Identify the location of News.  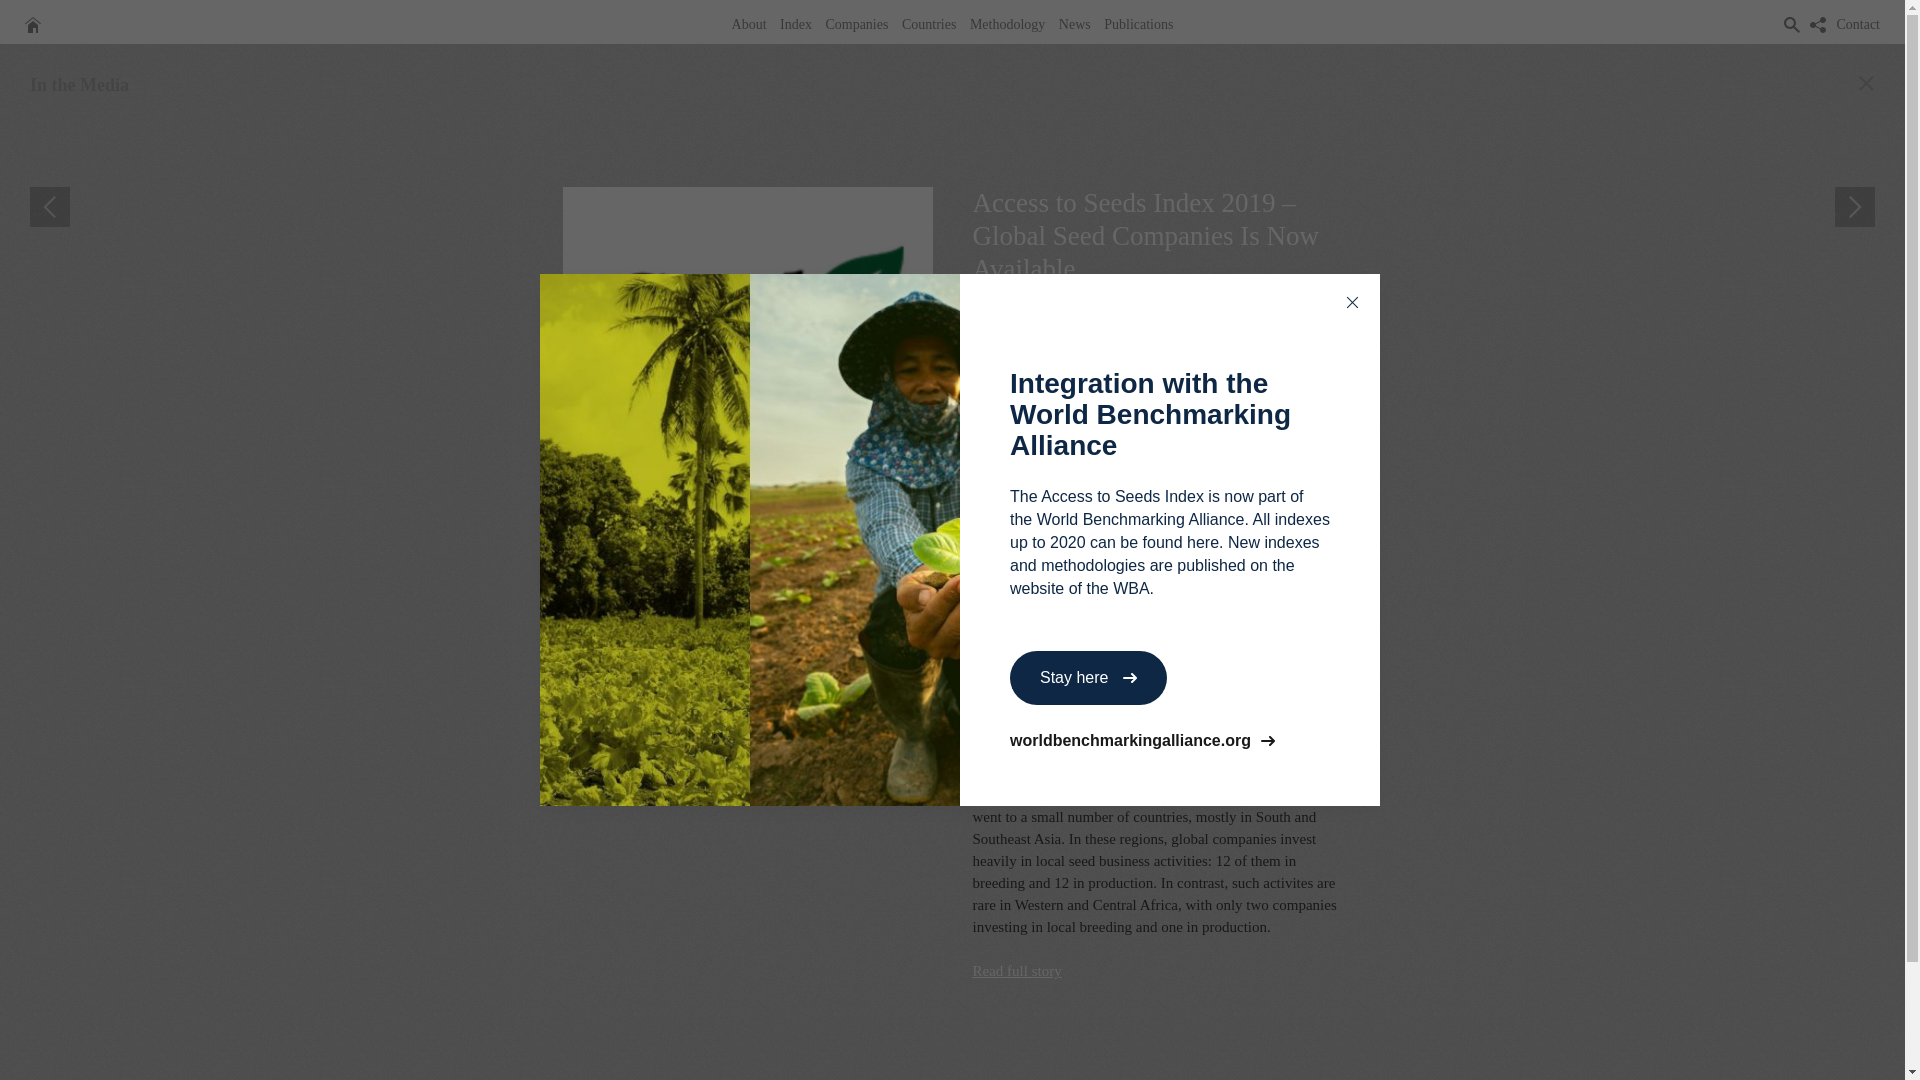
(1075, 24).